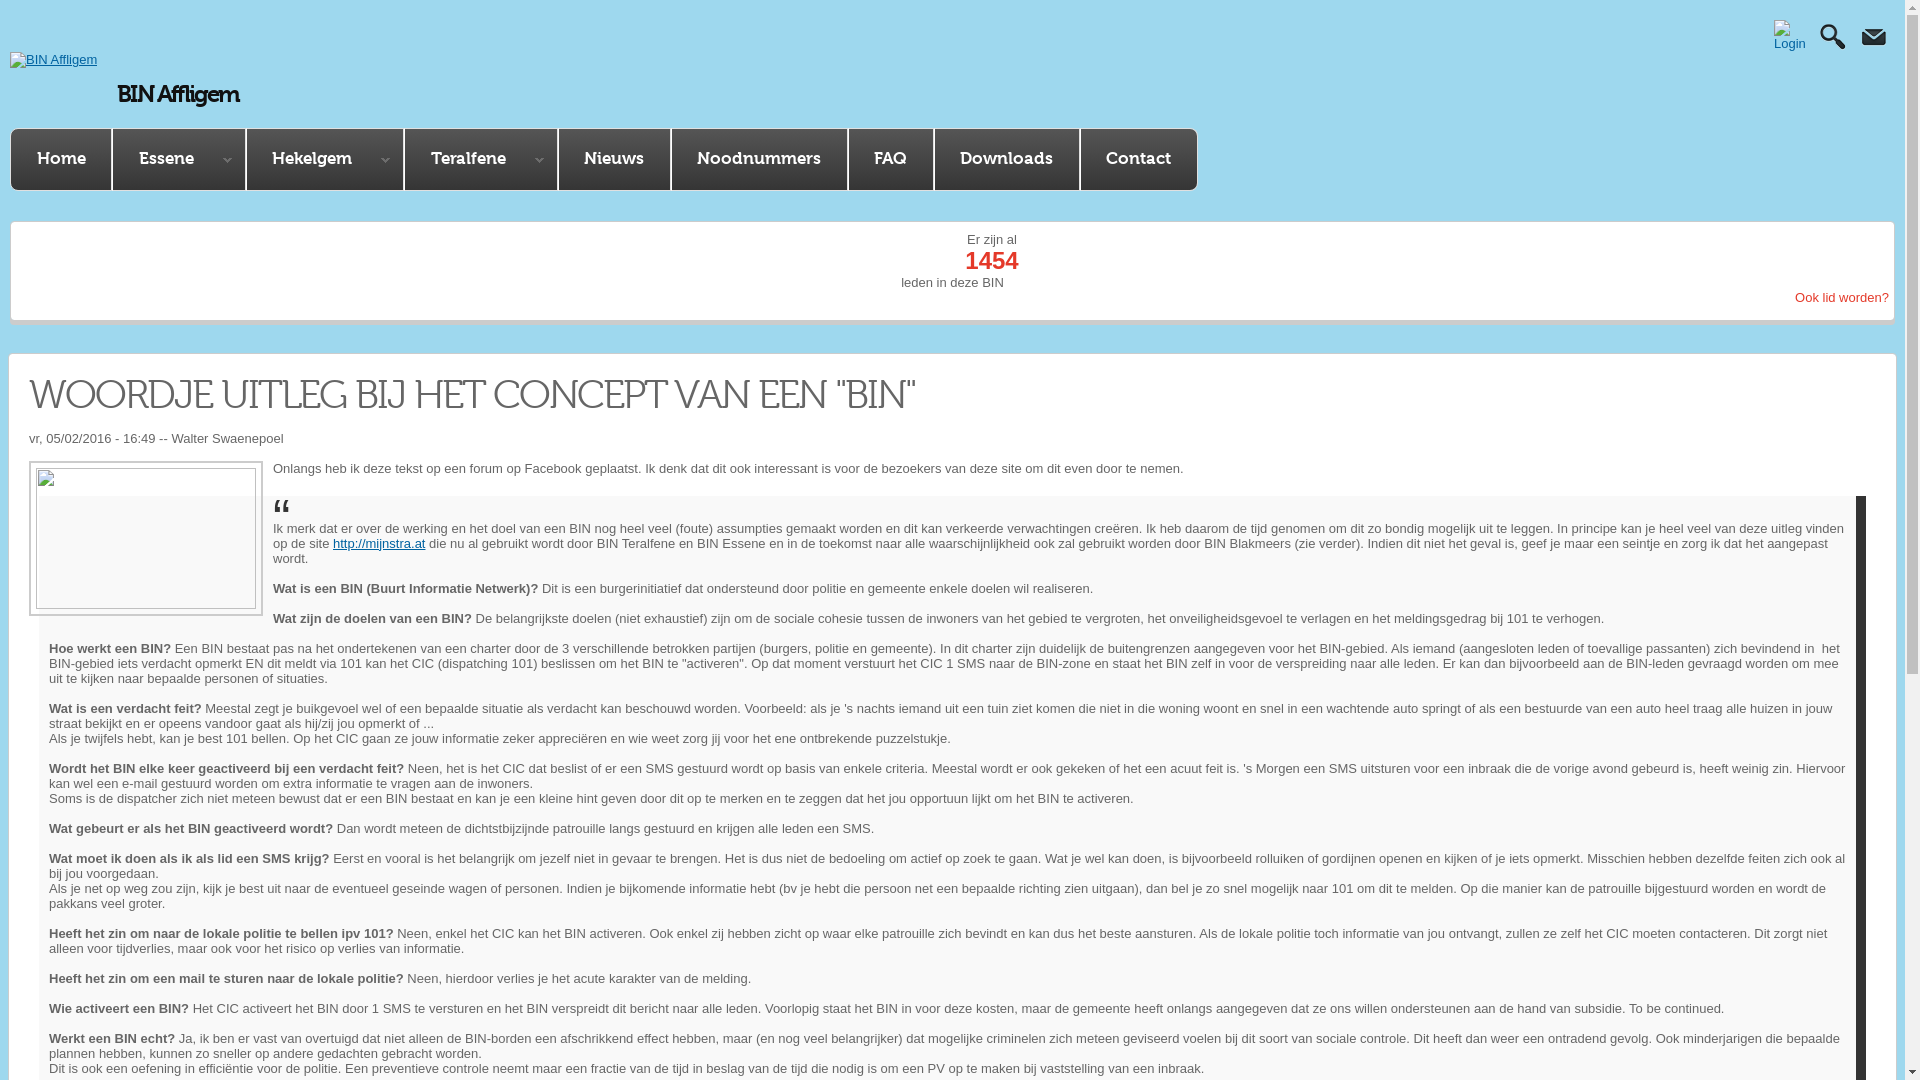  What do you see at coordinates (379, 544) in the screenshot?
I see `http://mijnstra.at` at bounding box center [379, 544].